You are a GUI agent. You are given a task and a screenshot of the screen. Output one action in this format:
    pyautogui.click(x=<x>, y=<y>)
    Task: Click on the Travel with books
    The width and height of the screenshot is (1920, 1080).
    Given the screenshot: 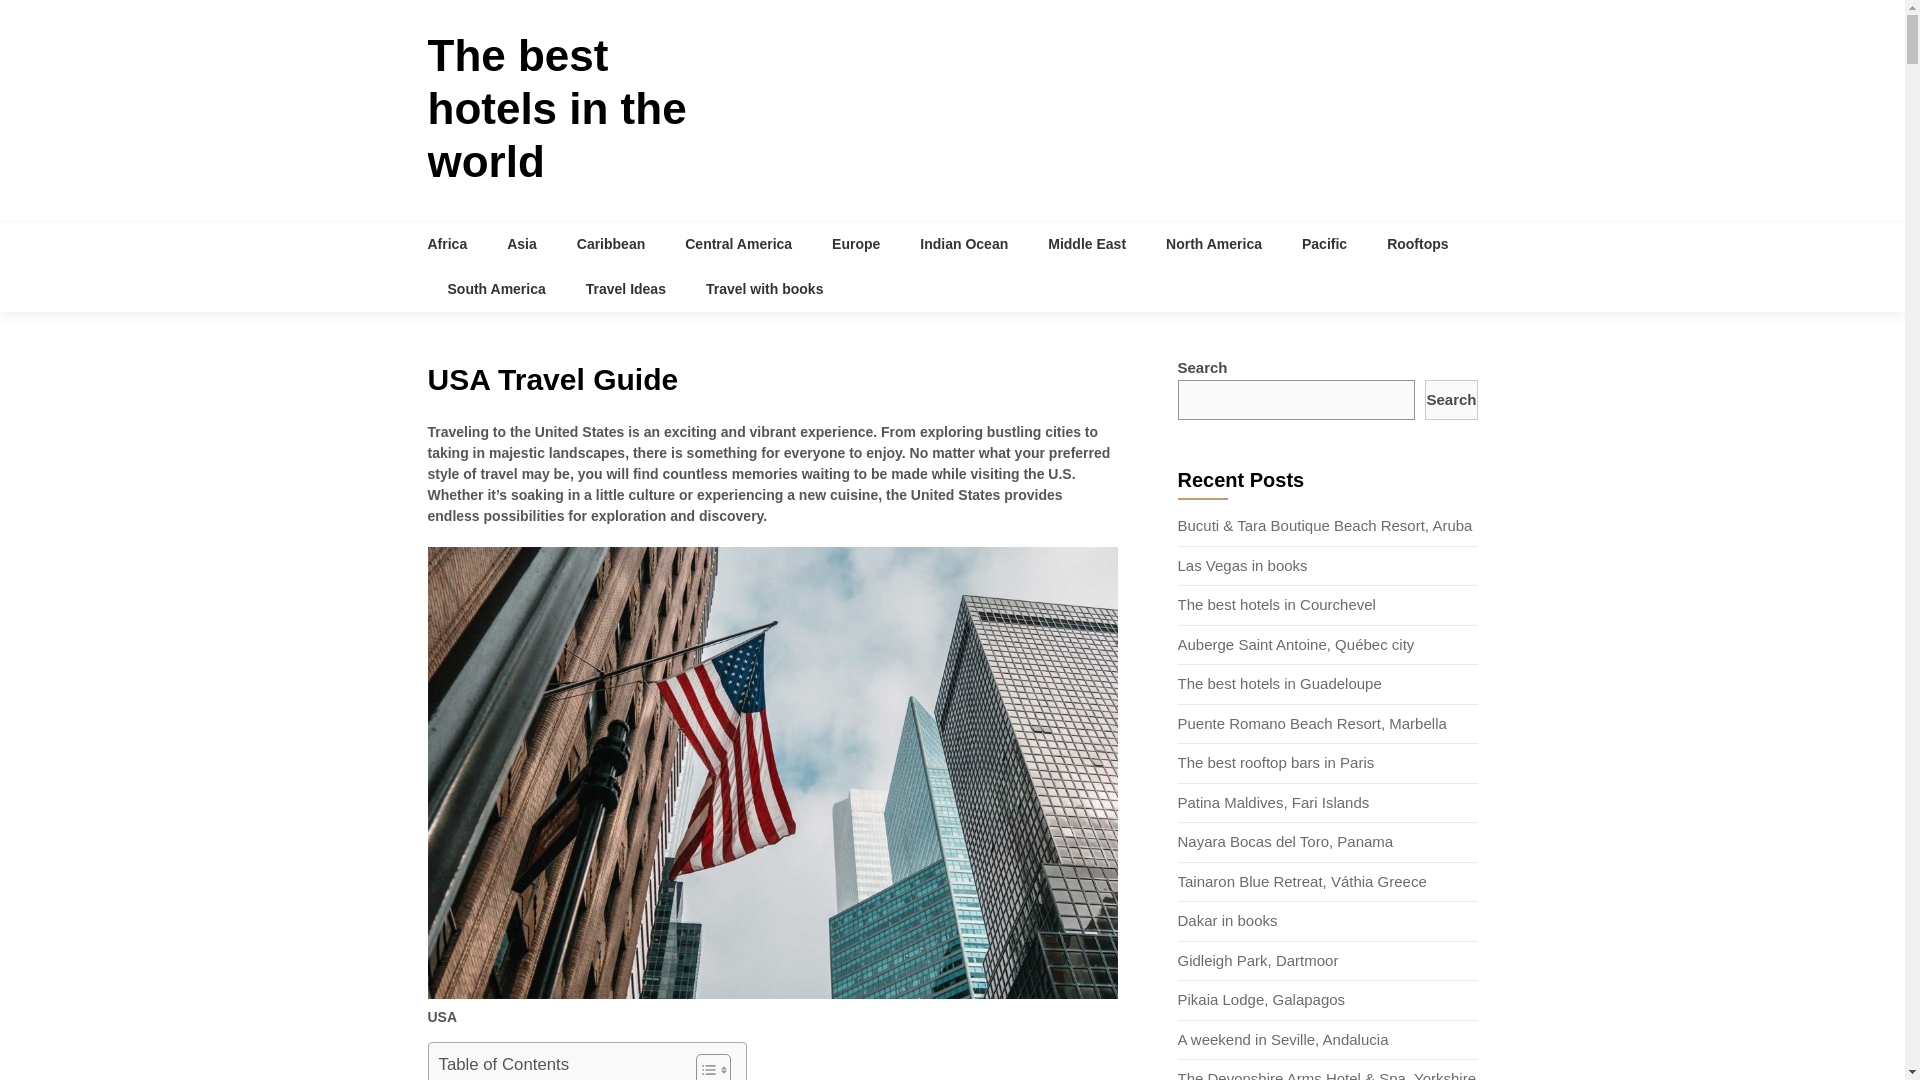 What is the action you would take?
    pyautogui.click(x=764, y=289)
    